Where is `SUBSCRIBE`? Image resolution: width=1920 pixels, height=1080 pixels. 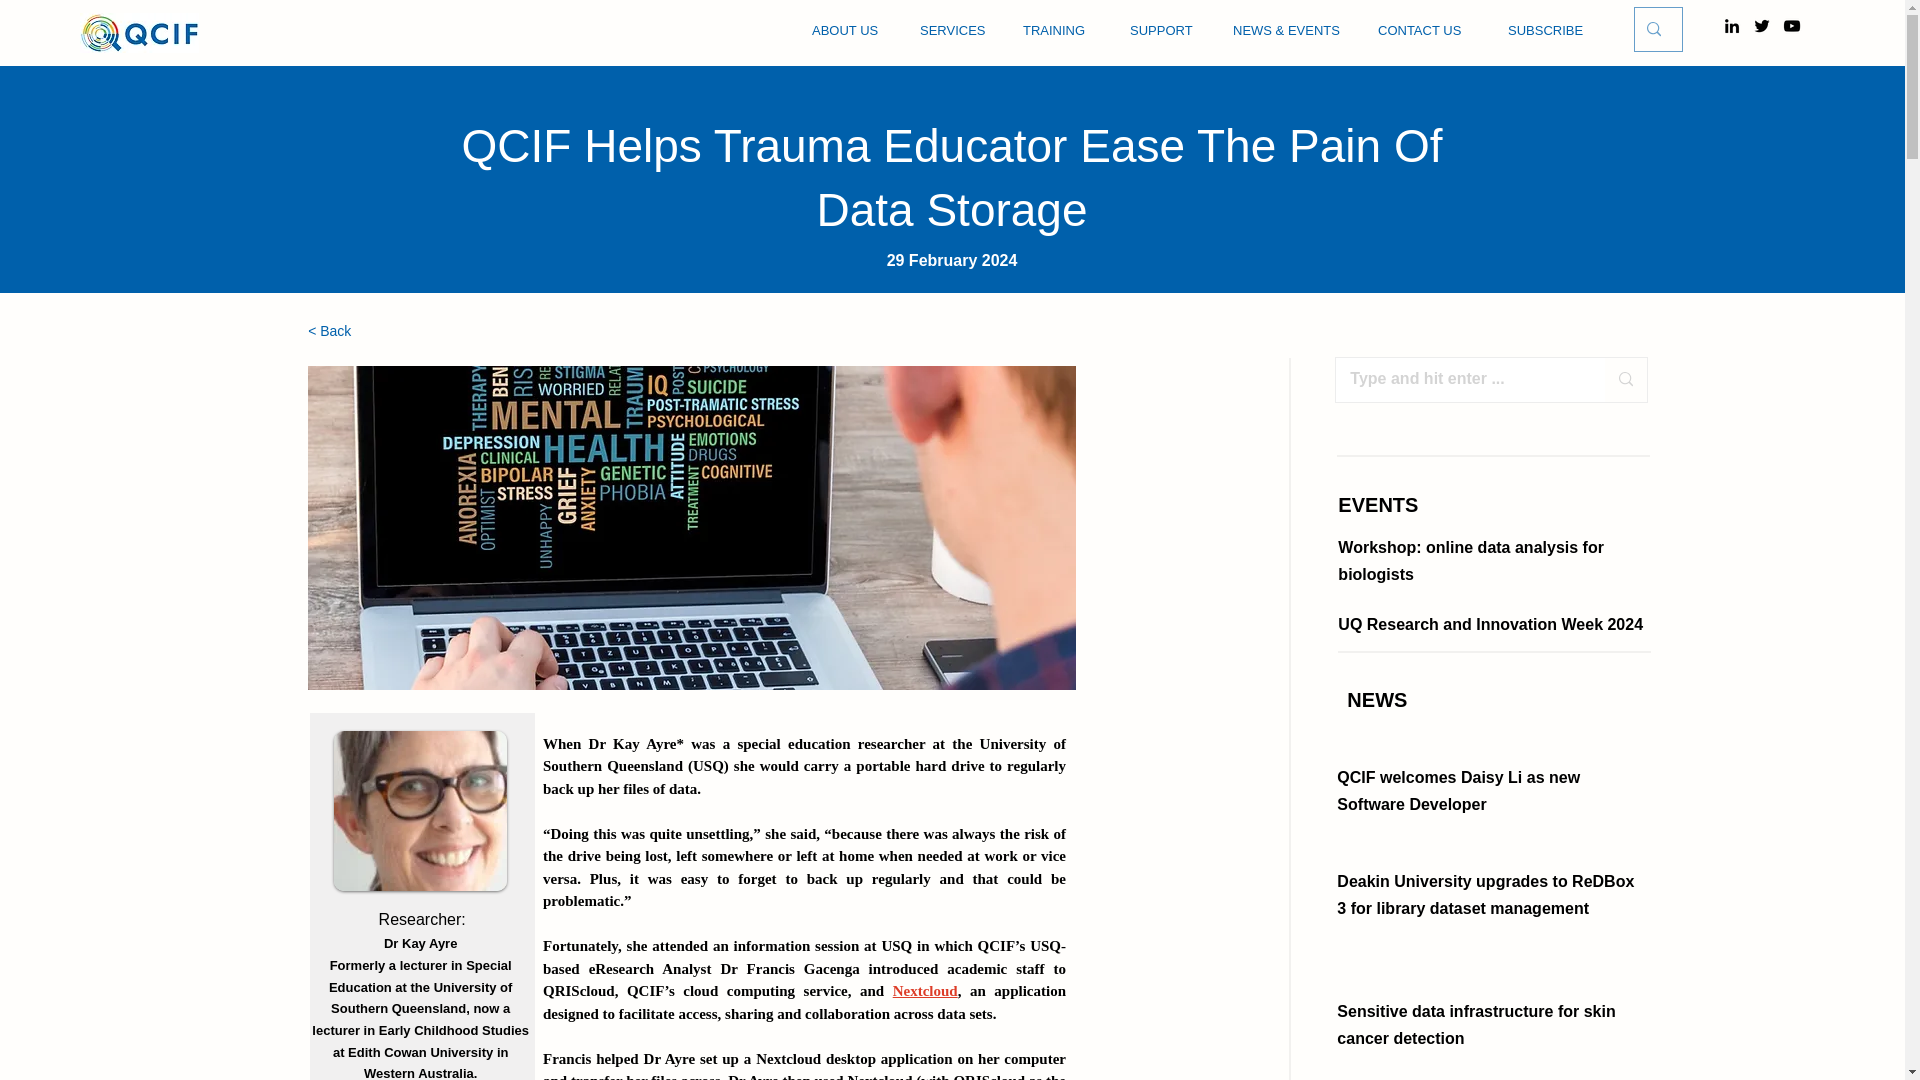
SUBSCRIBE is located at coordinates (1547, 31).